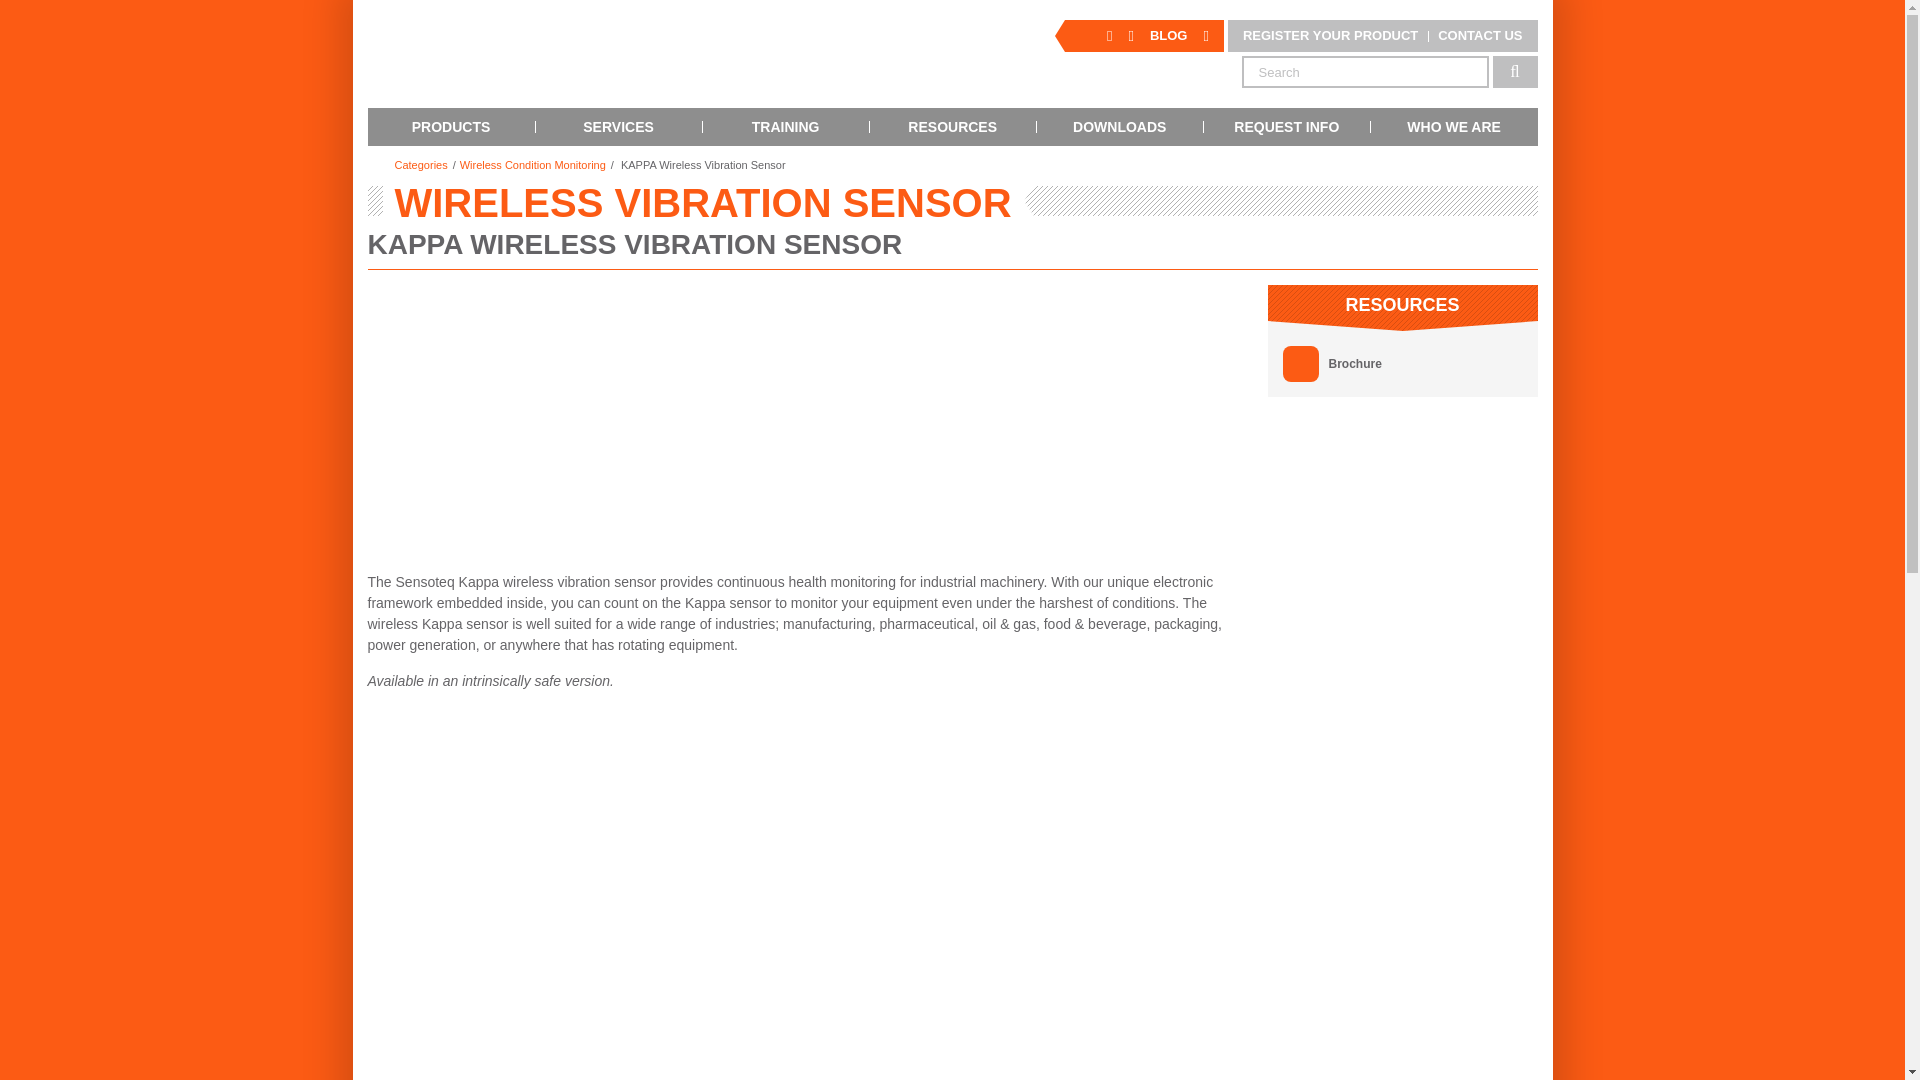  What do you see at coordinates (786, 126) in the screenshot?
I see `TRAINING` at bounding box center [786, 126].